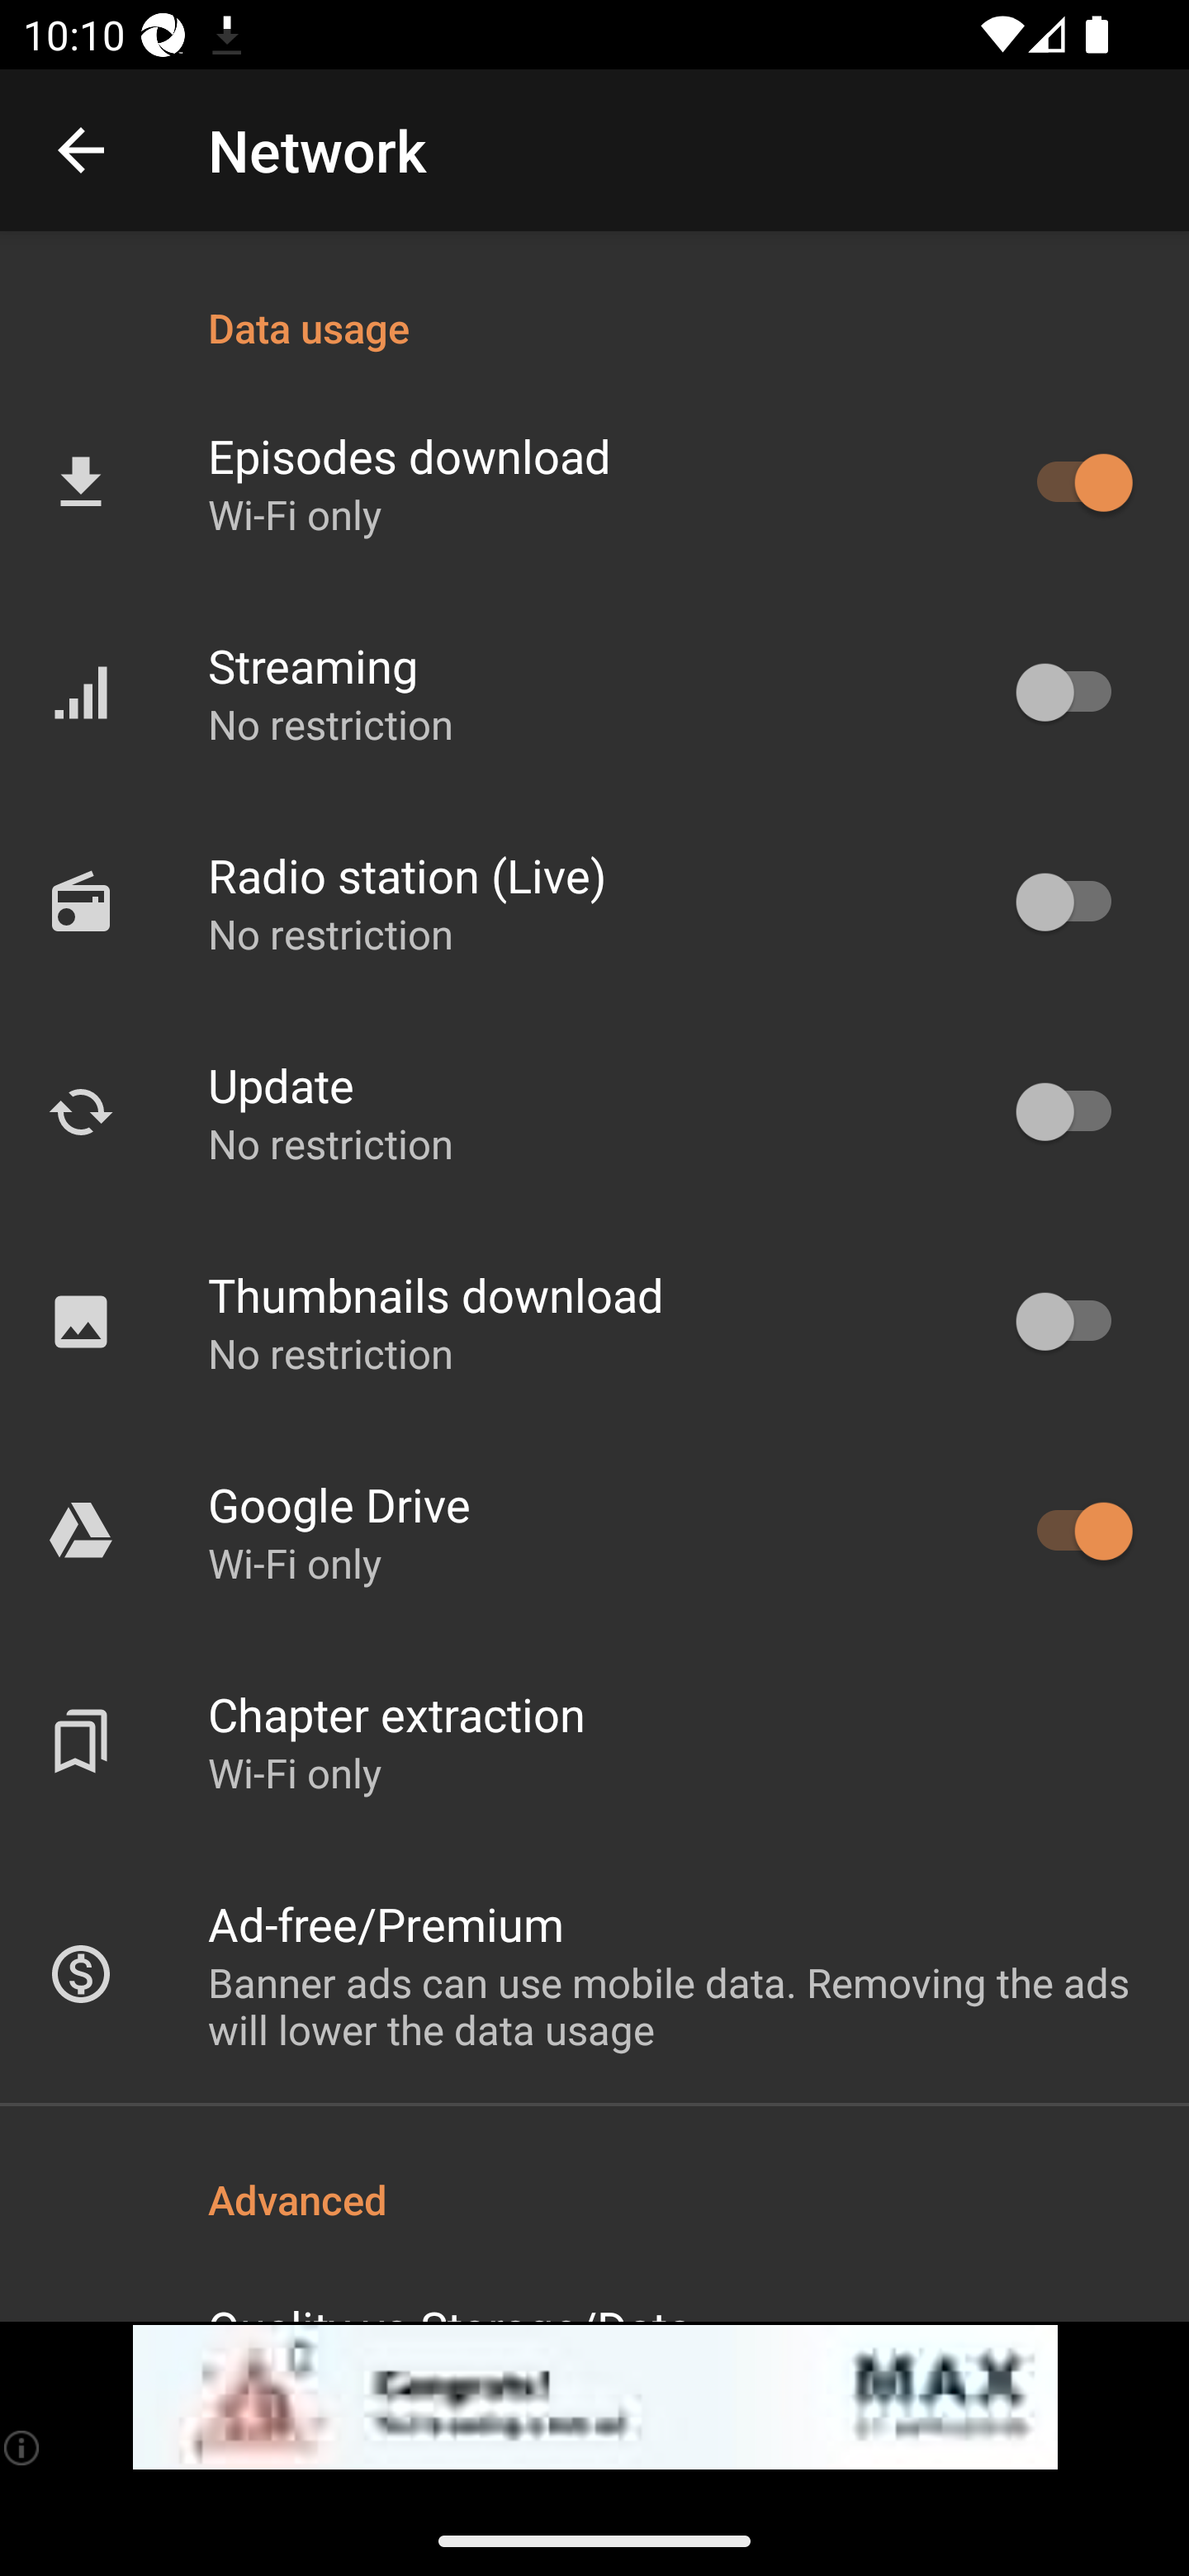 The height and width of the screenshot is (2576, 1189). What do you see at coordinates (594, 1741) in the screenshot?
I see `Chapter extraction Wi-Fi only` at bounding box center [594, 1741].